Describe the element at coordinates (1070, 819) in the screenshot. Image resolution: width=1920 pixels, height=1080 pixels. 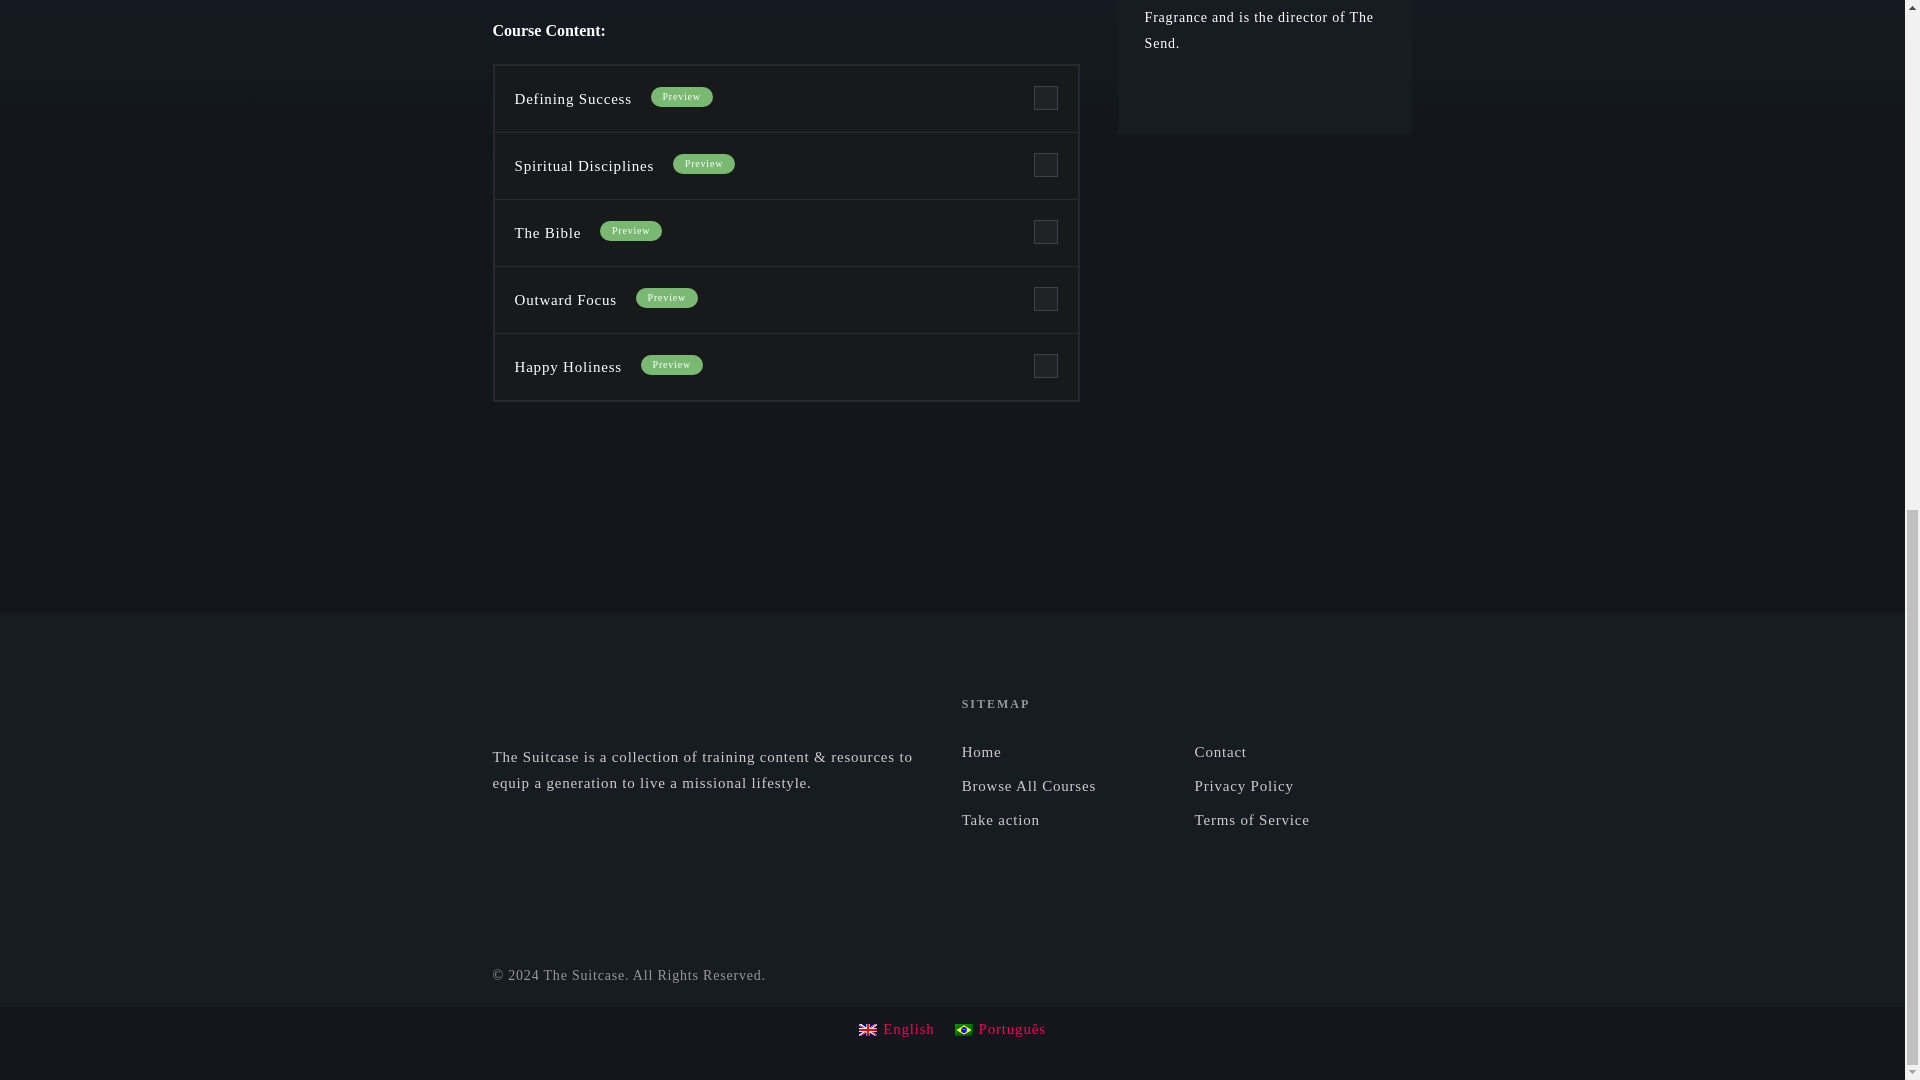
I see `Take action` at that location.